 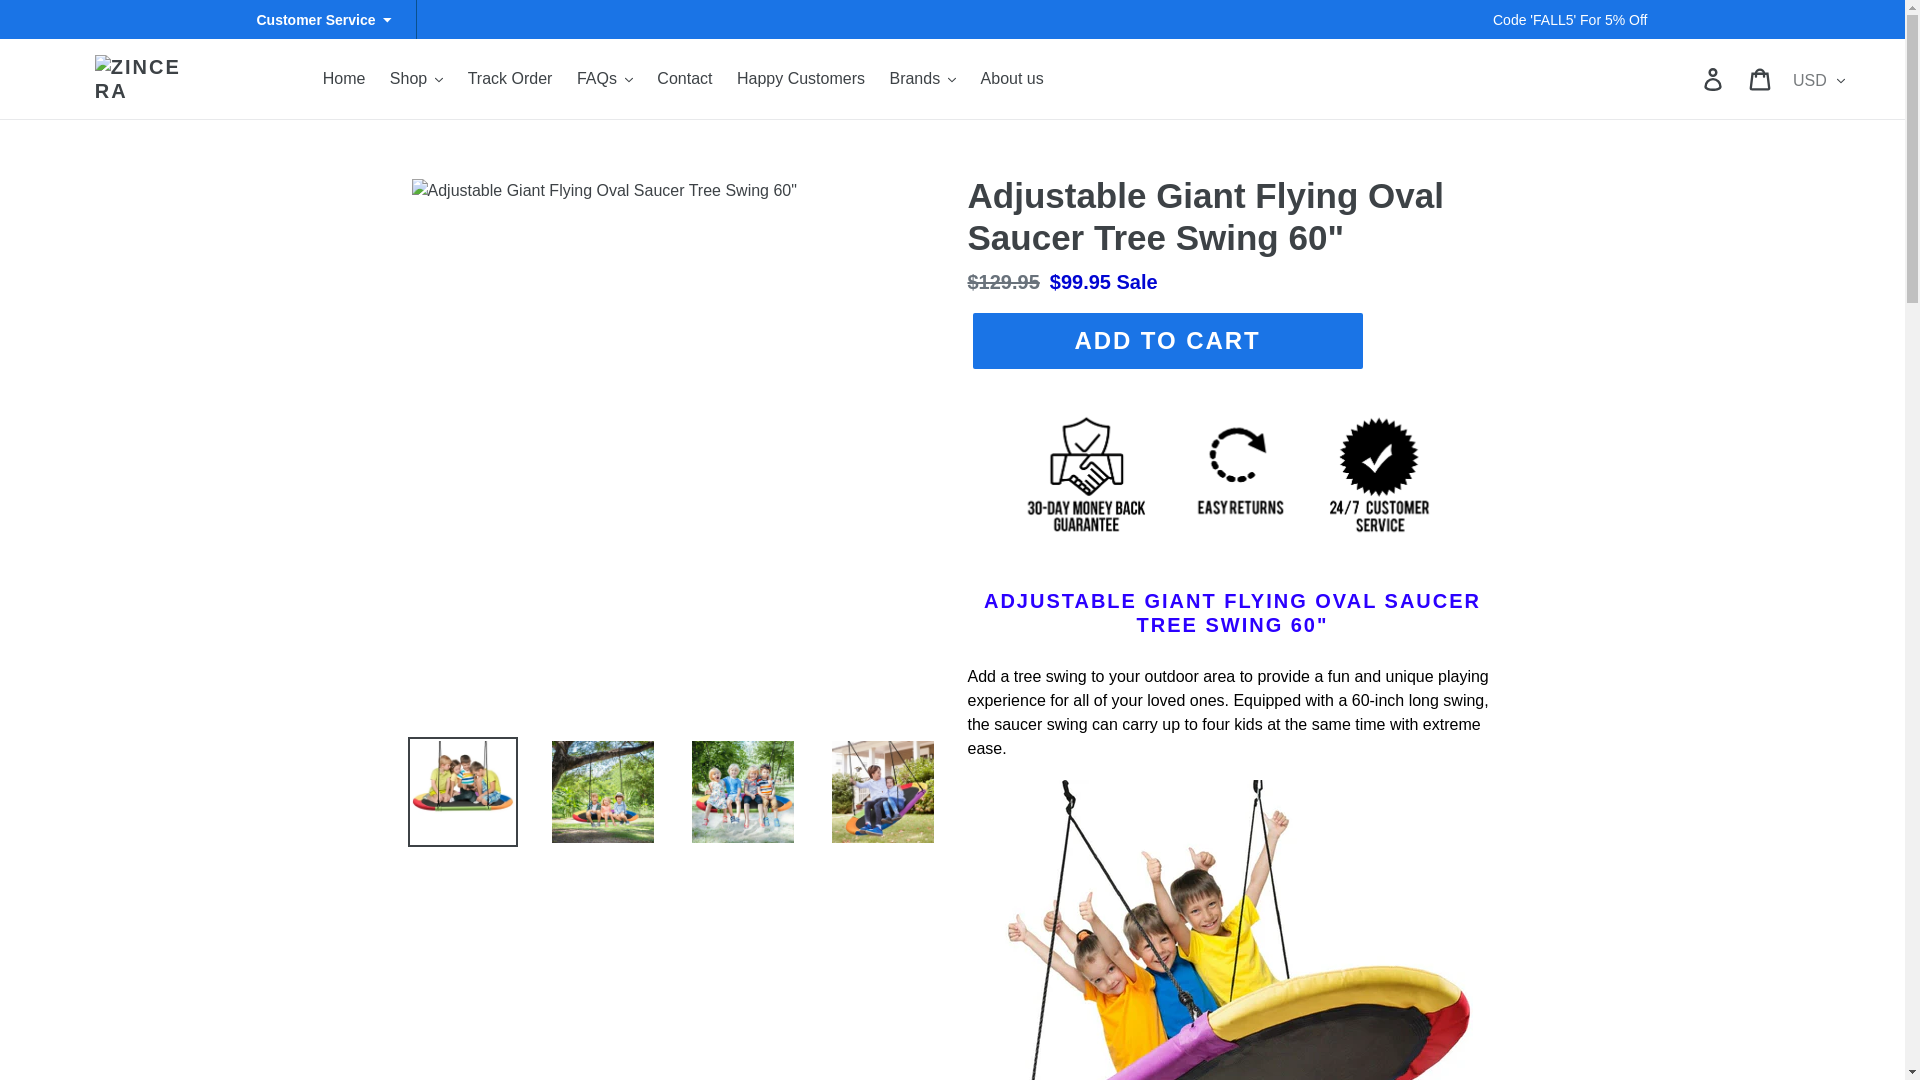 What do you see at coordinates (801, 78) in the screenshot?
I see `Happy Customers` at bounding box center [801, 78].